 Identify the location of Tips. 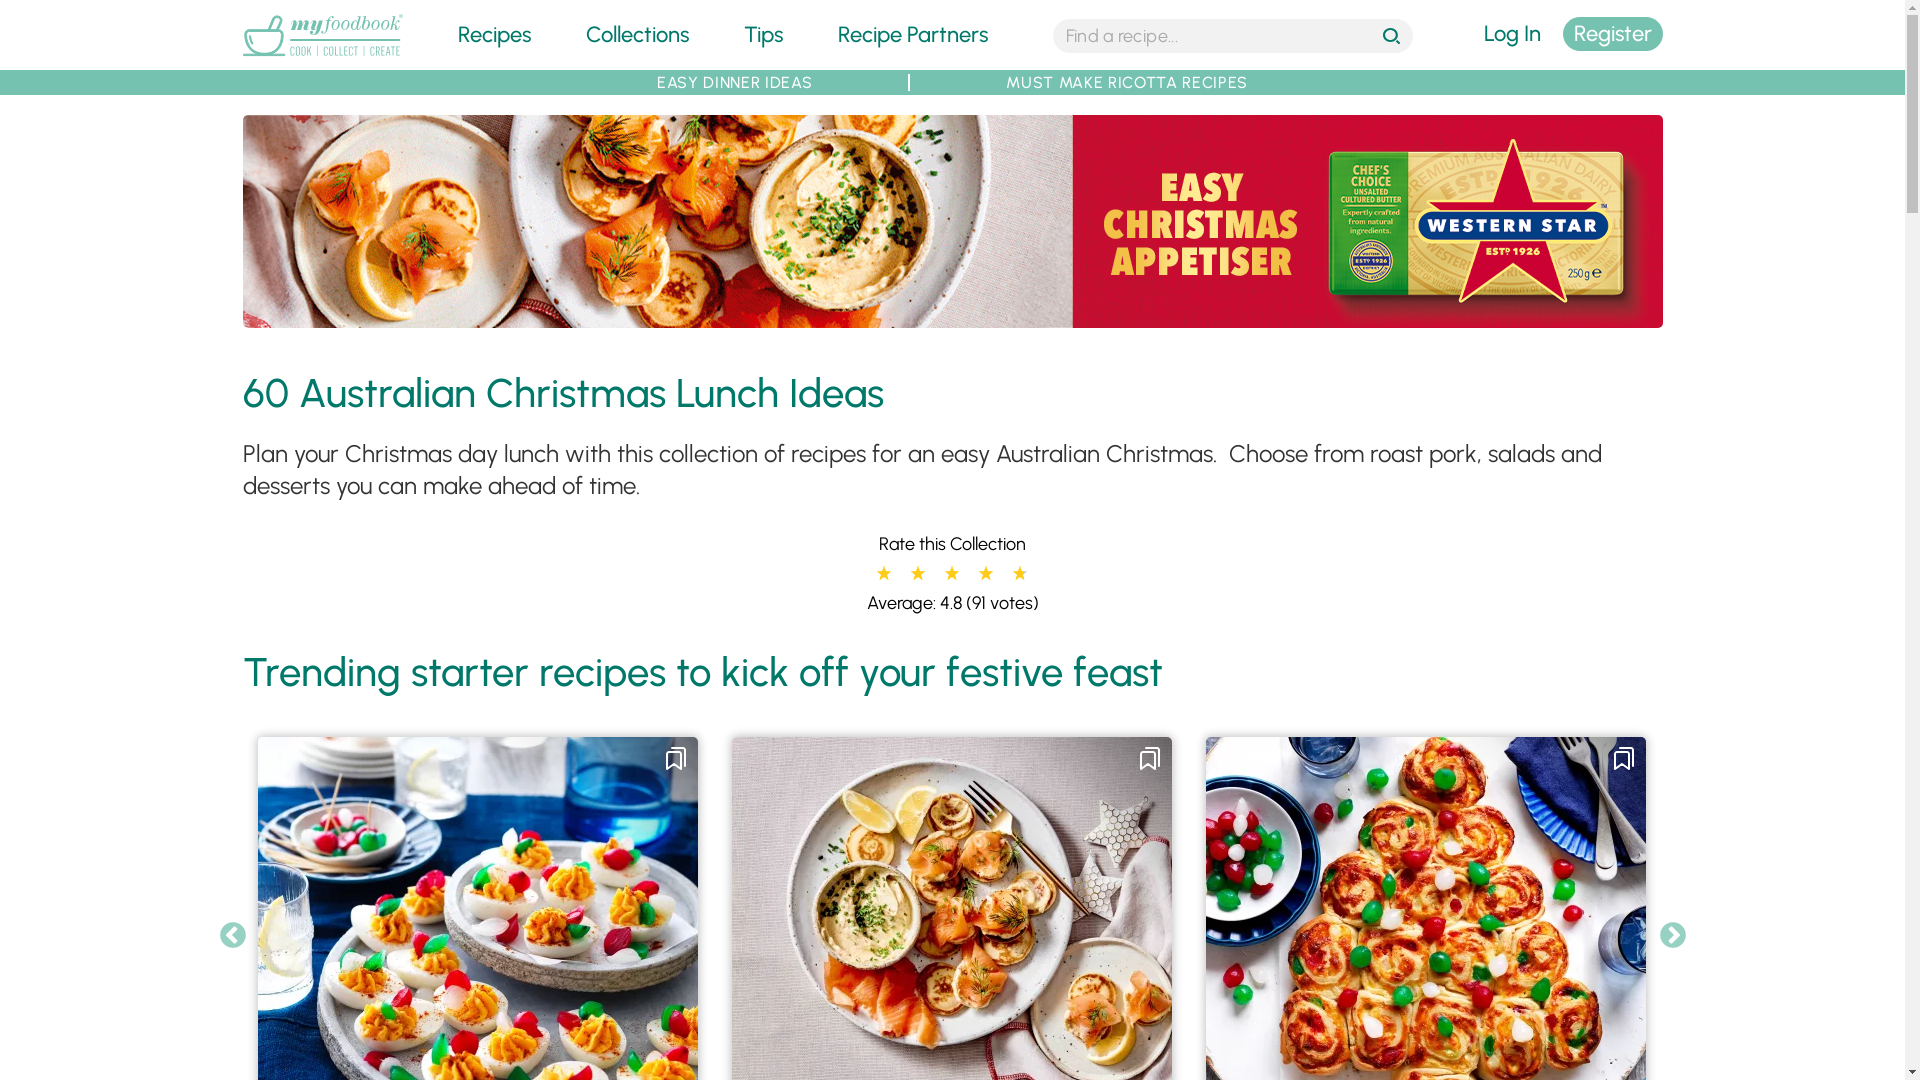
(764, 34).